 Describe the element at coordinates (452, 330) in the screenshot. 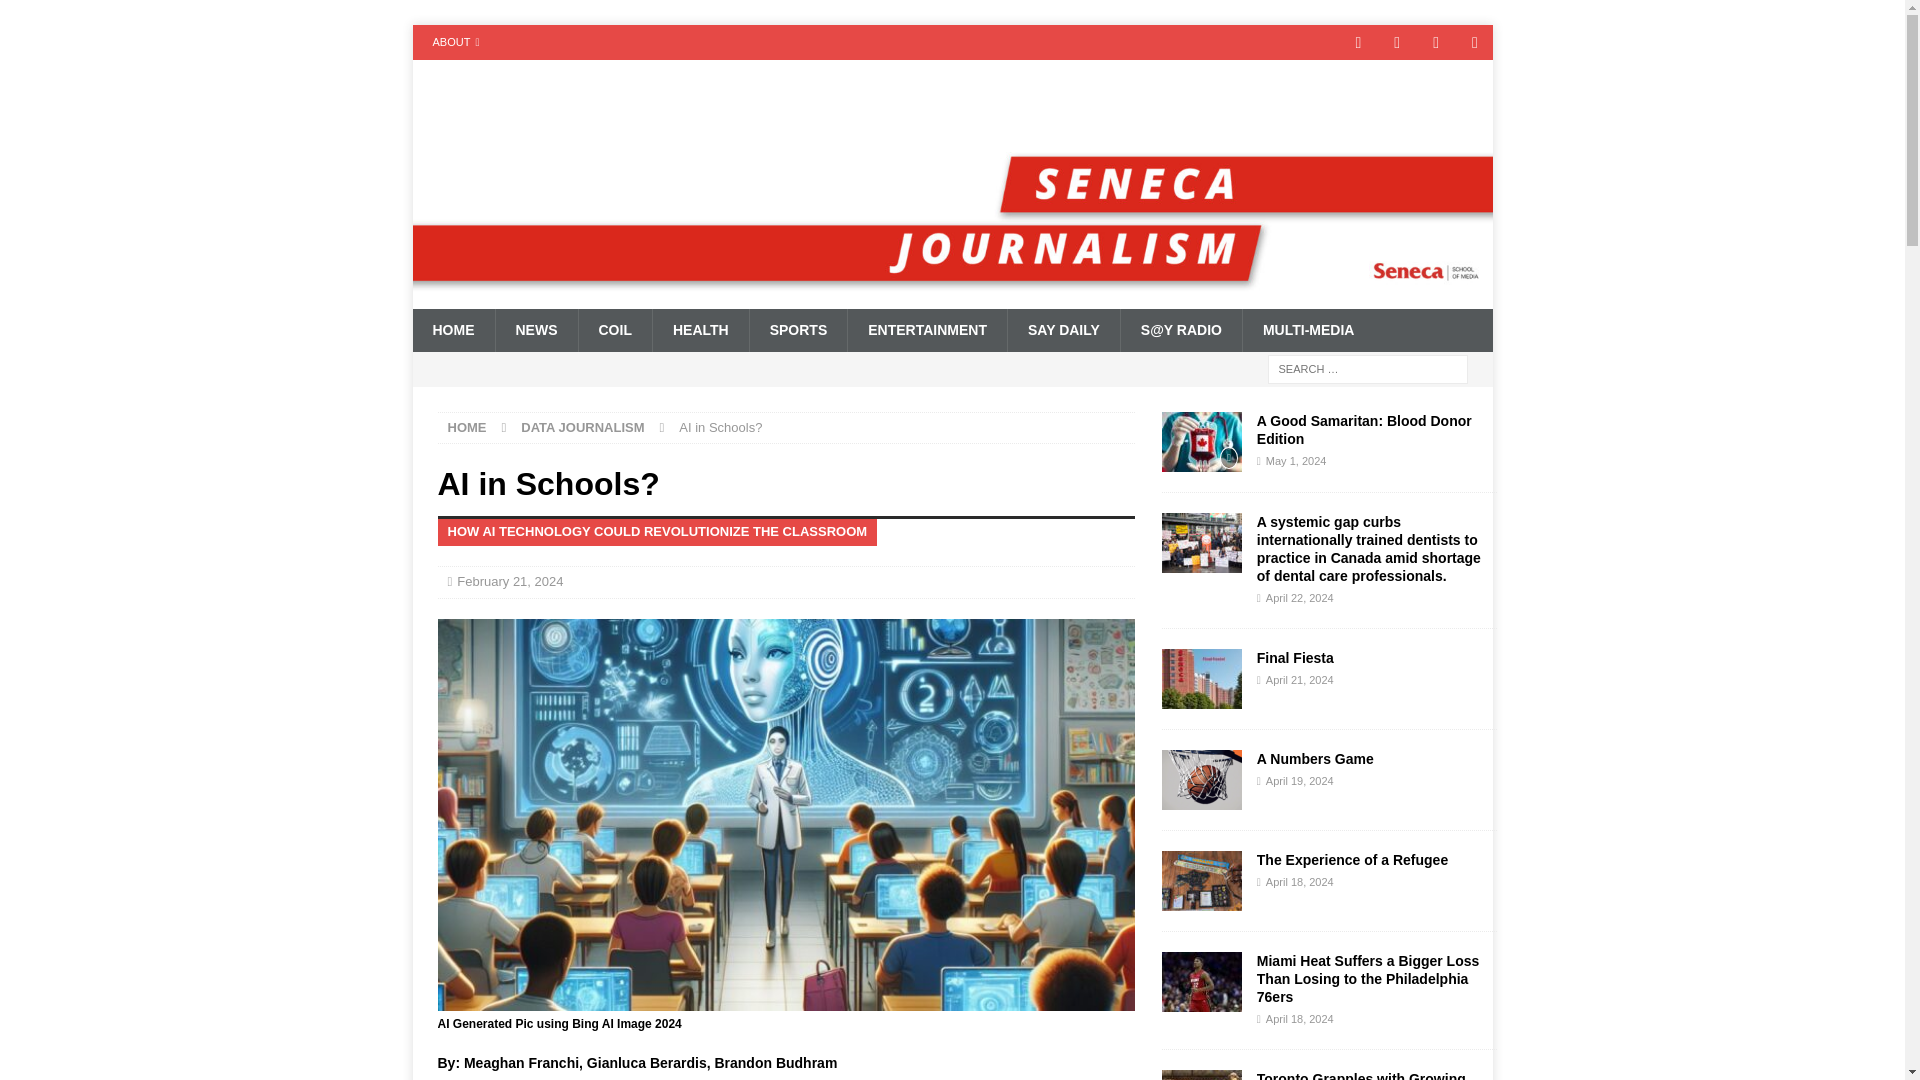

I see `HOME` at that location.